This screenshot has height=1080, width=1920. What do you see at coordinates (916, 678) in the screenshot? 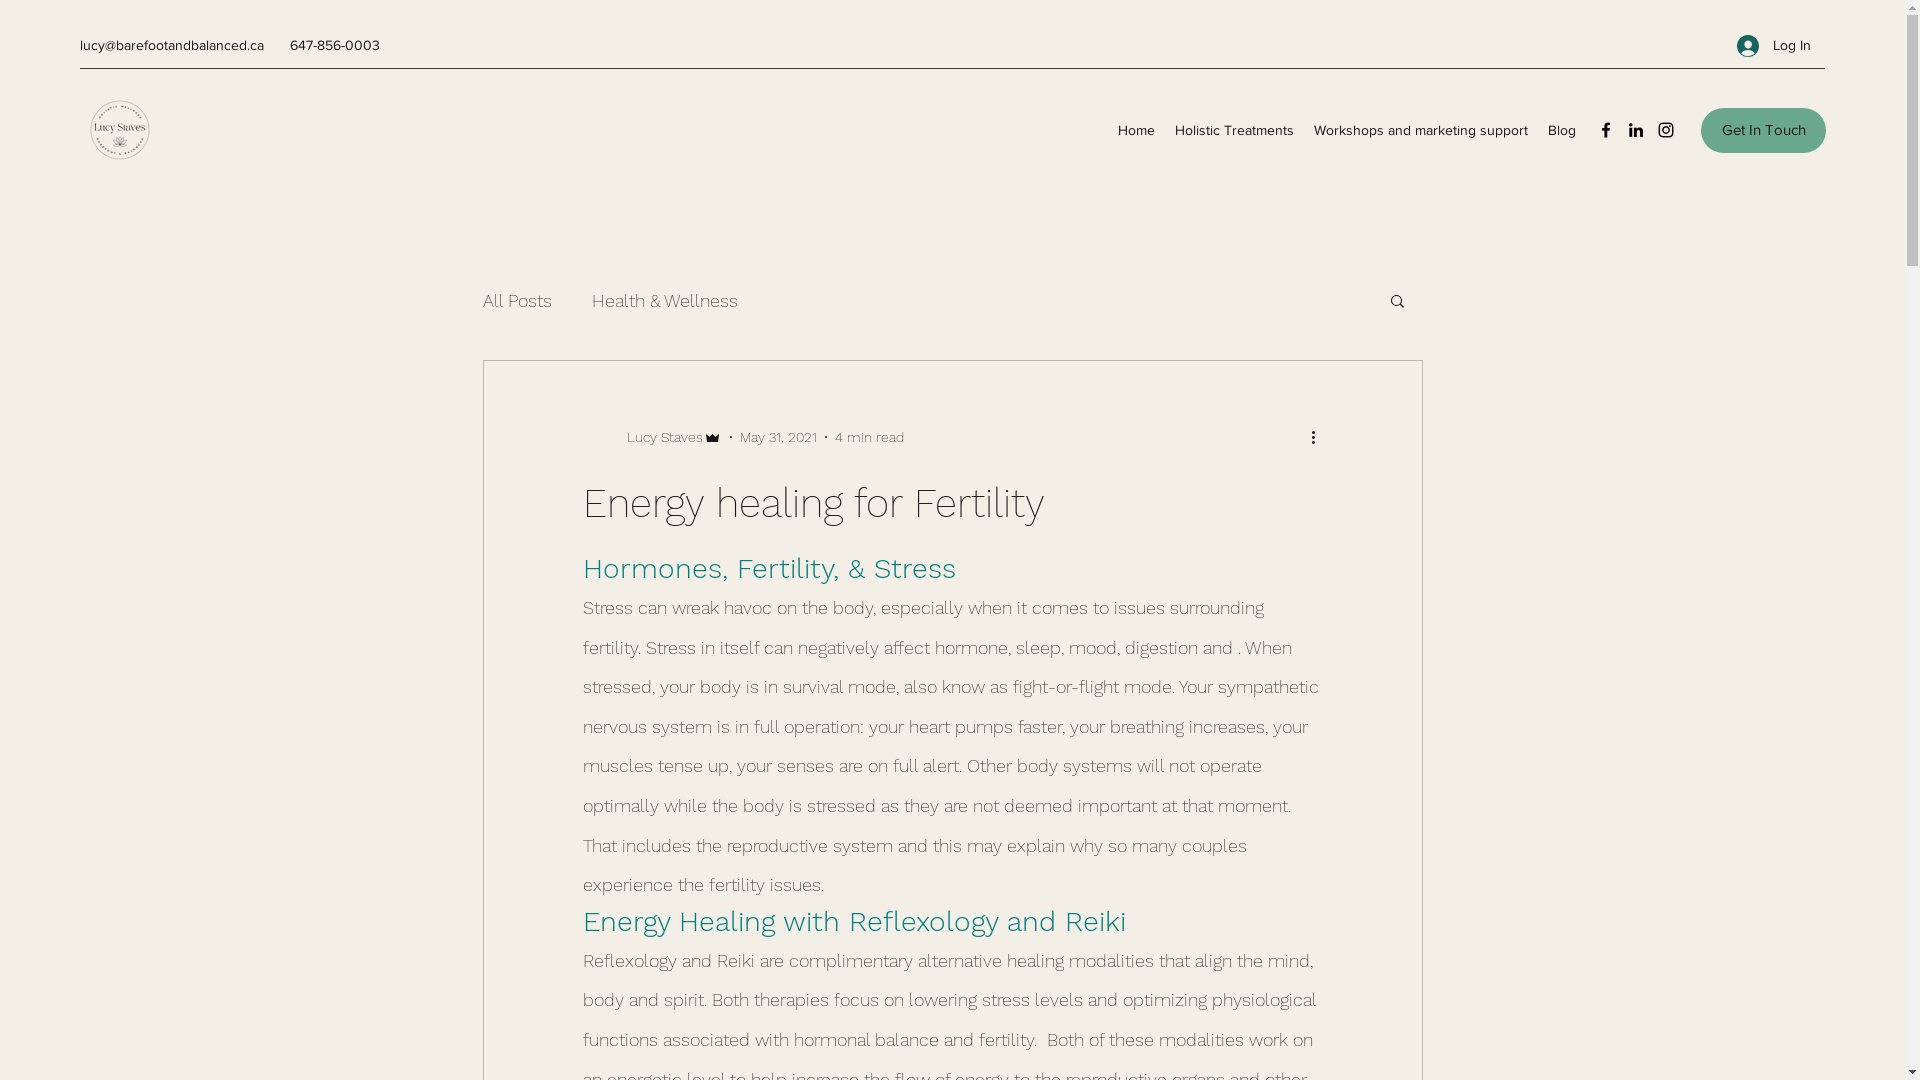
I see `reflexology oakville` at bounding box center [916, 678].